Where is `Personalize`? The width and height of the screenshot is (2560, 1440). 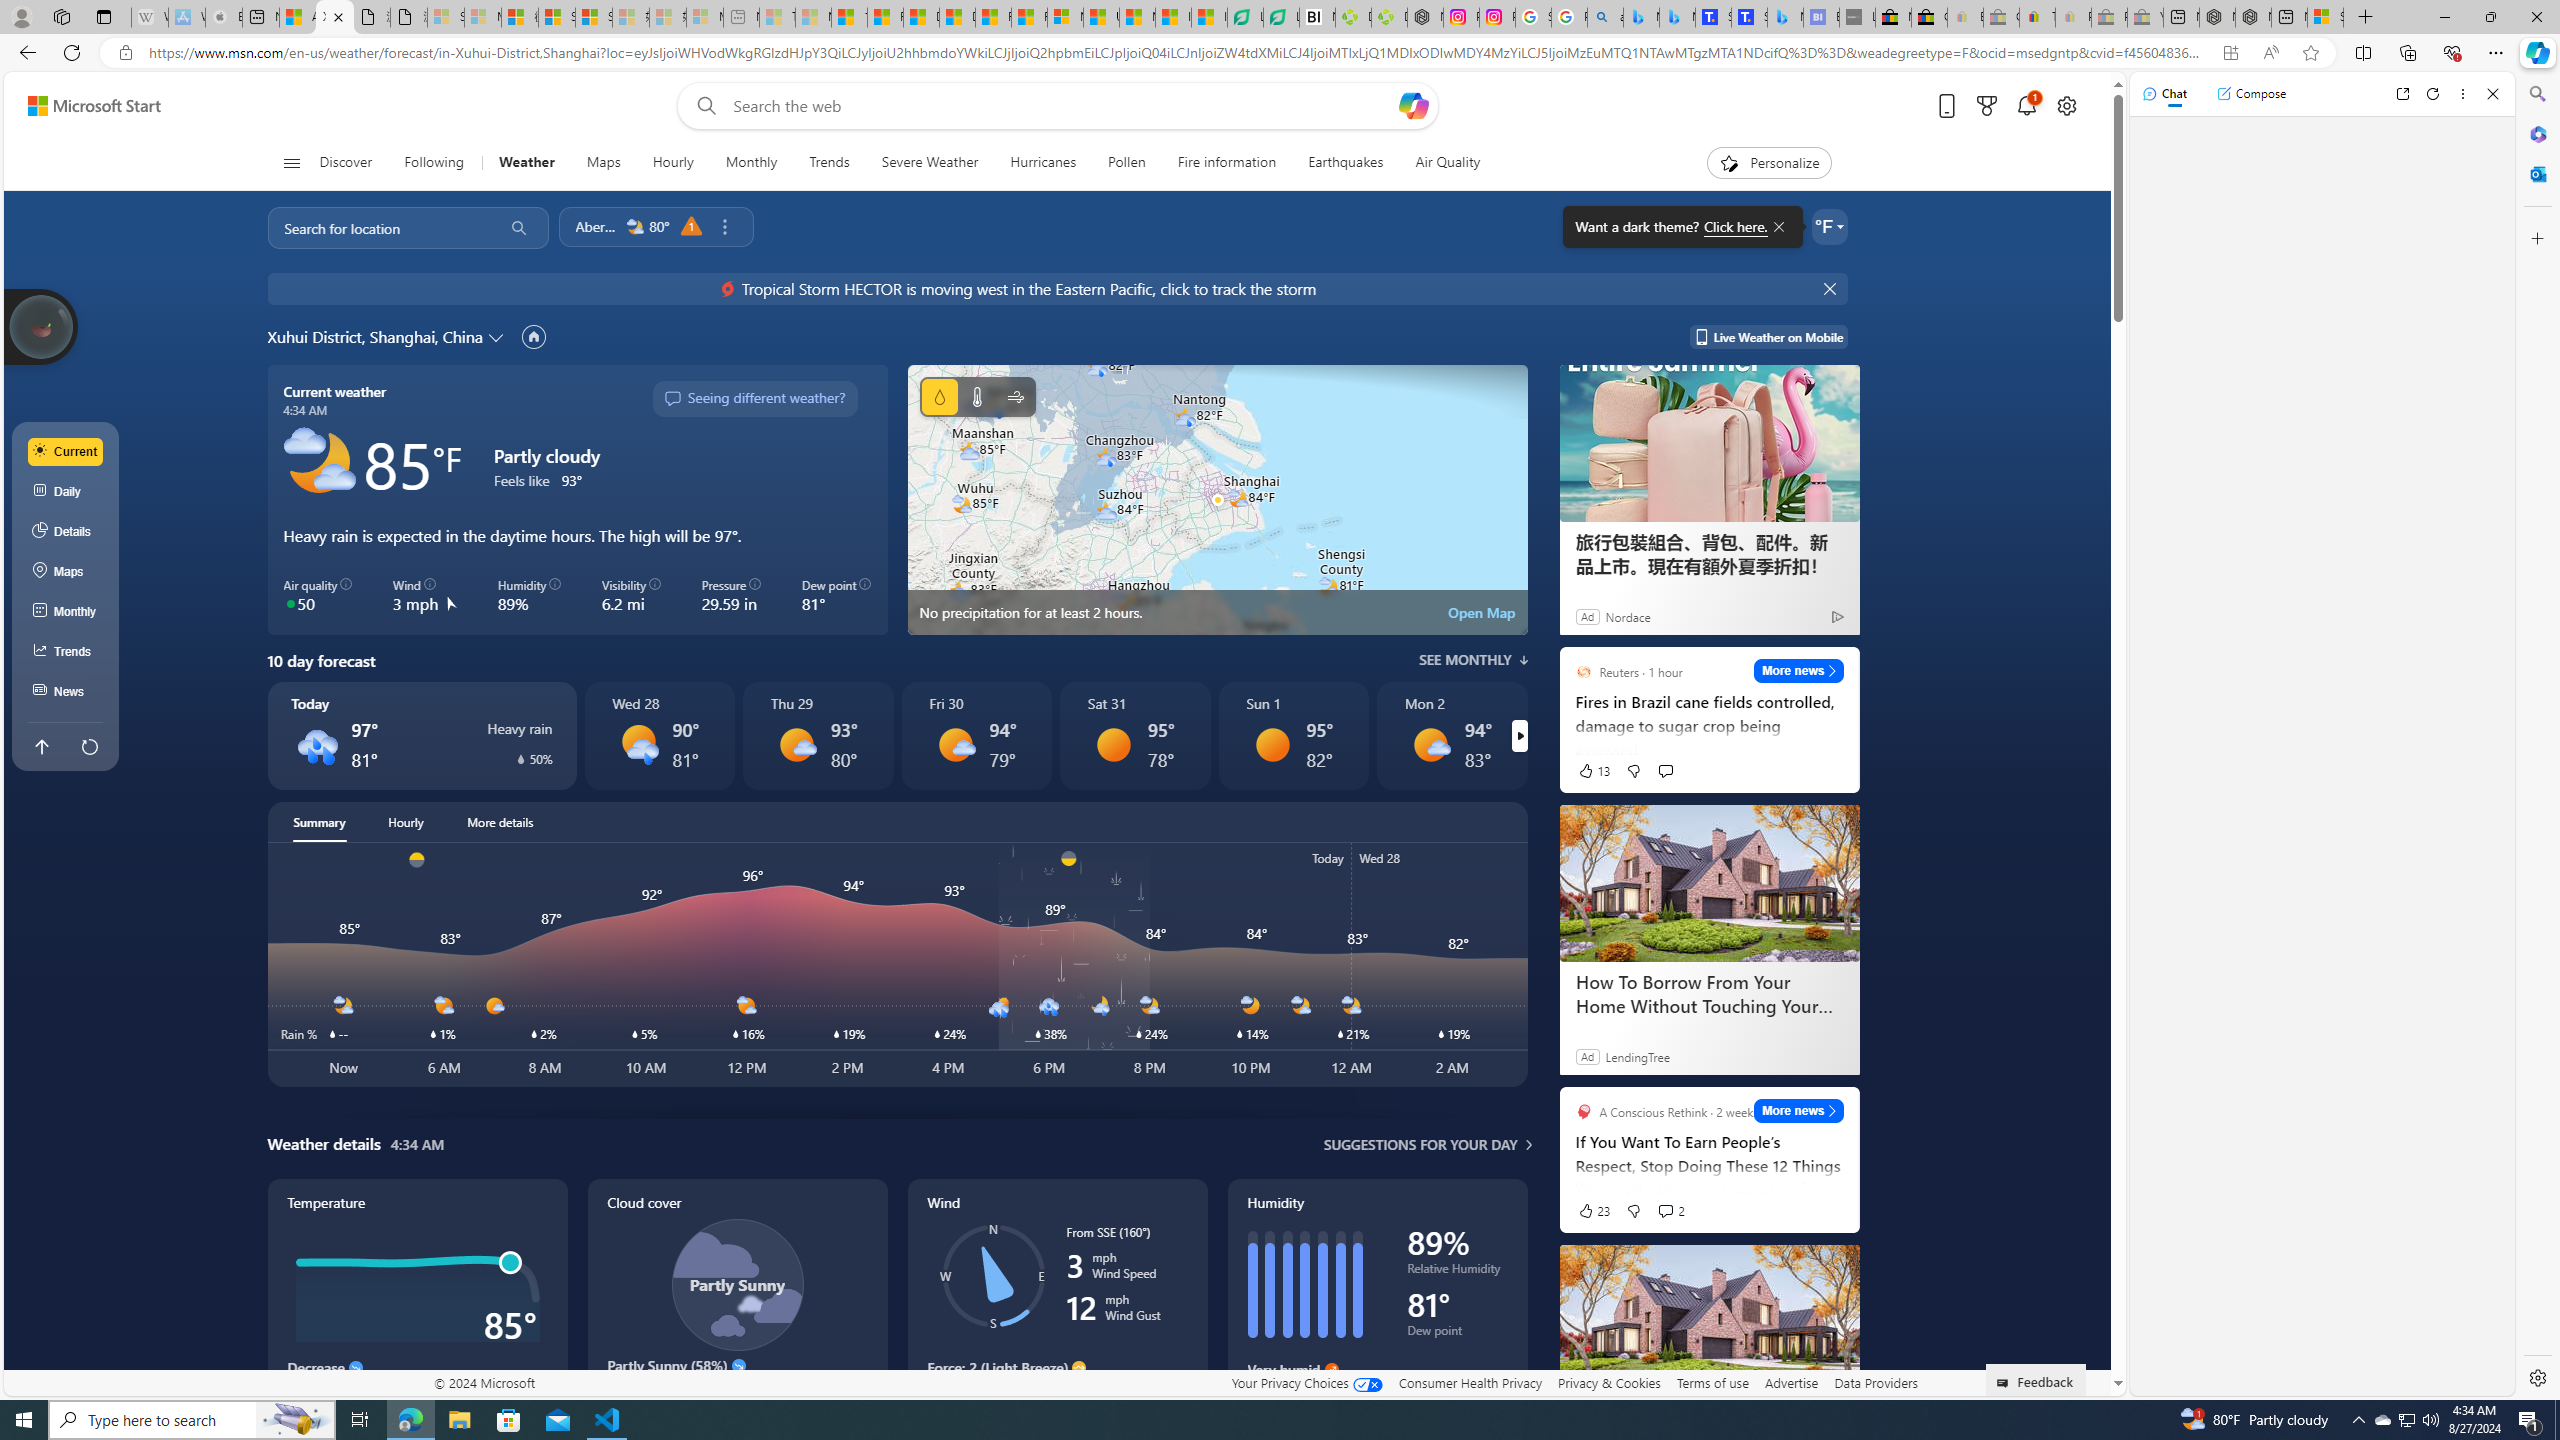
Personalize is located at coordinates (1768, 163).